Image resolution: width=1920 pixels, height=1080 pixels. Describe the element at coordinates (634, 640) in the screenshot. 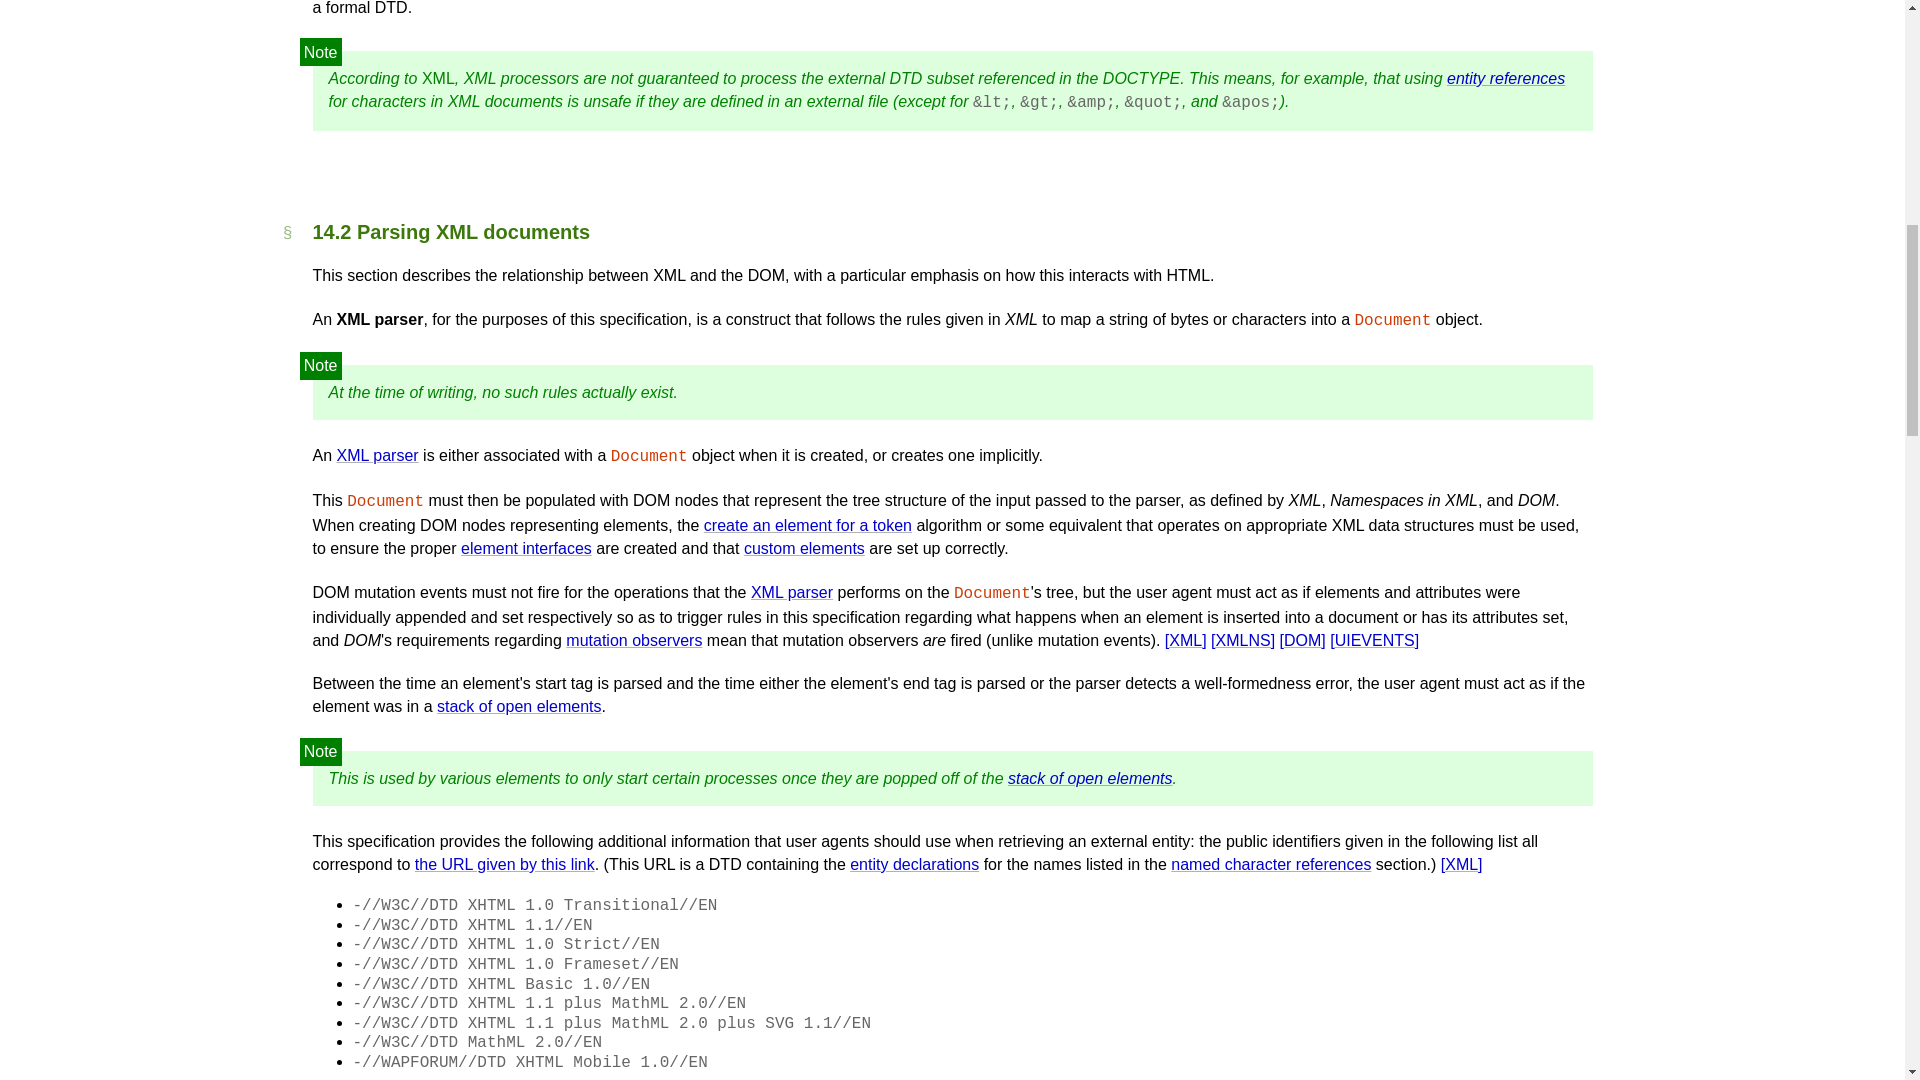

I see `mutation observers` at that location.